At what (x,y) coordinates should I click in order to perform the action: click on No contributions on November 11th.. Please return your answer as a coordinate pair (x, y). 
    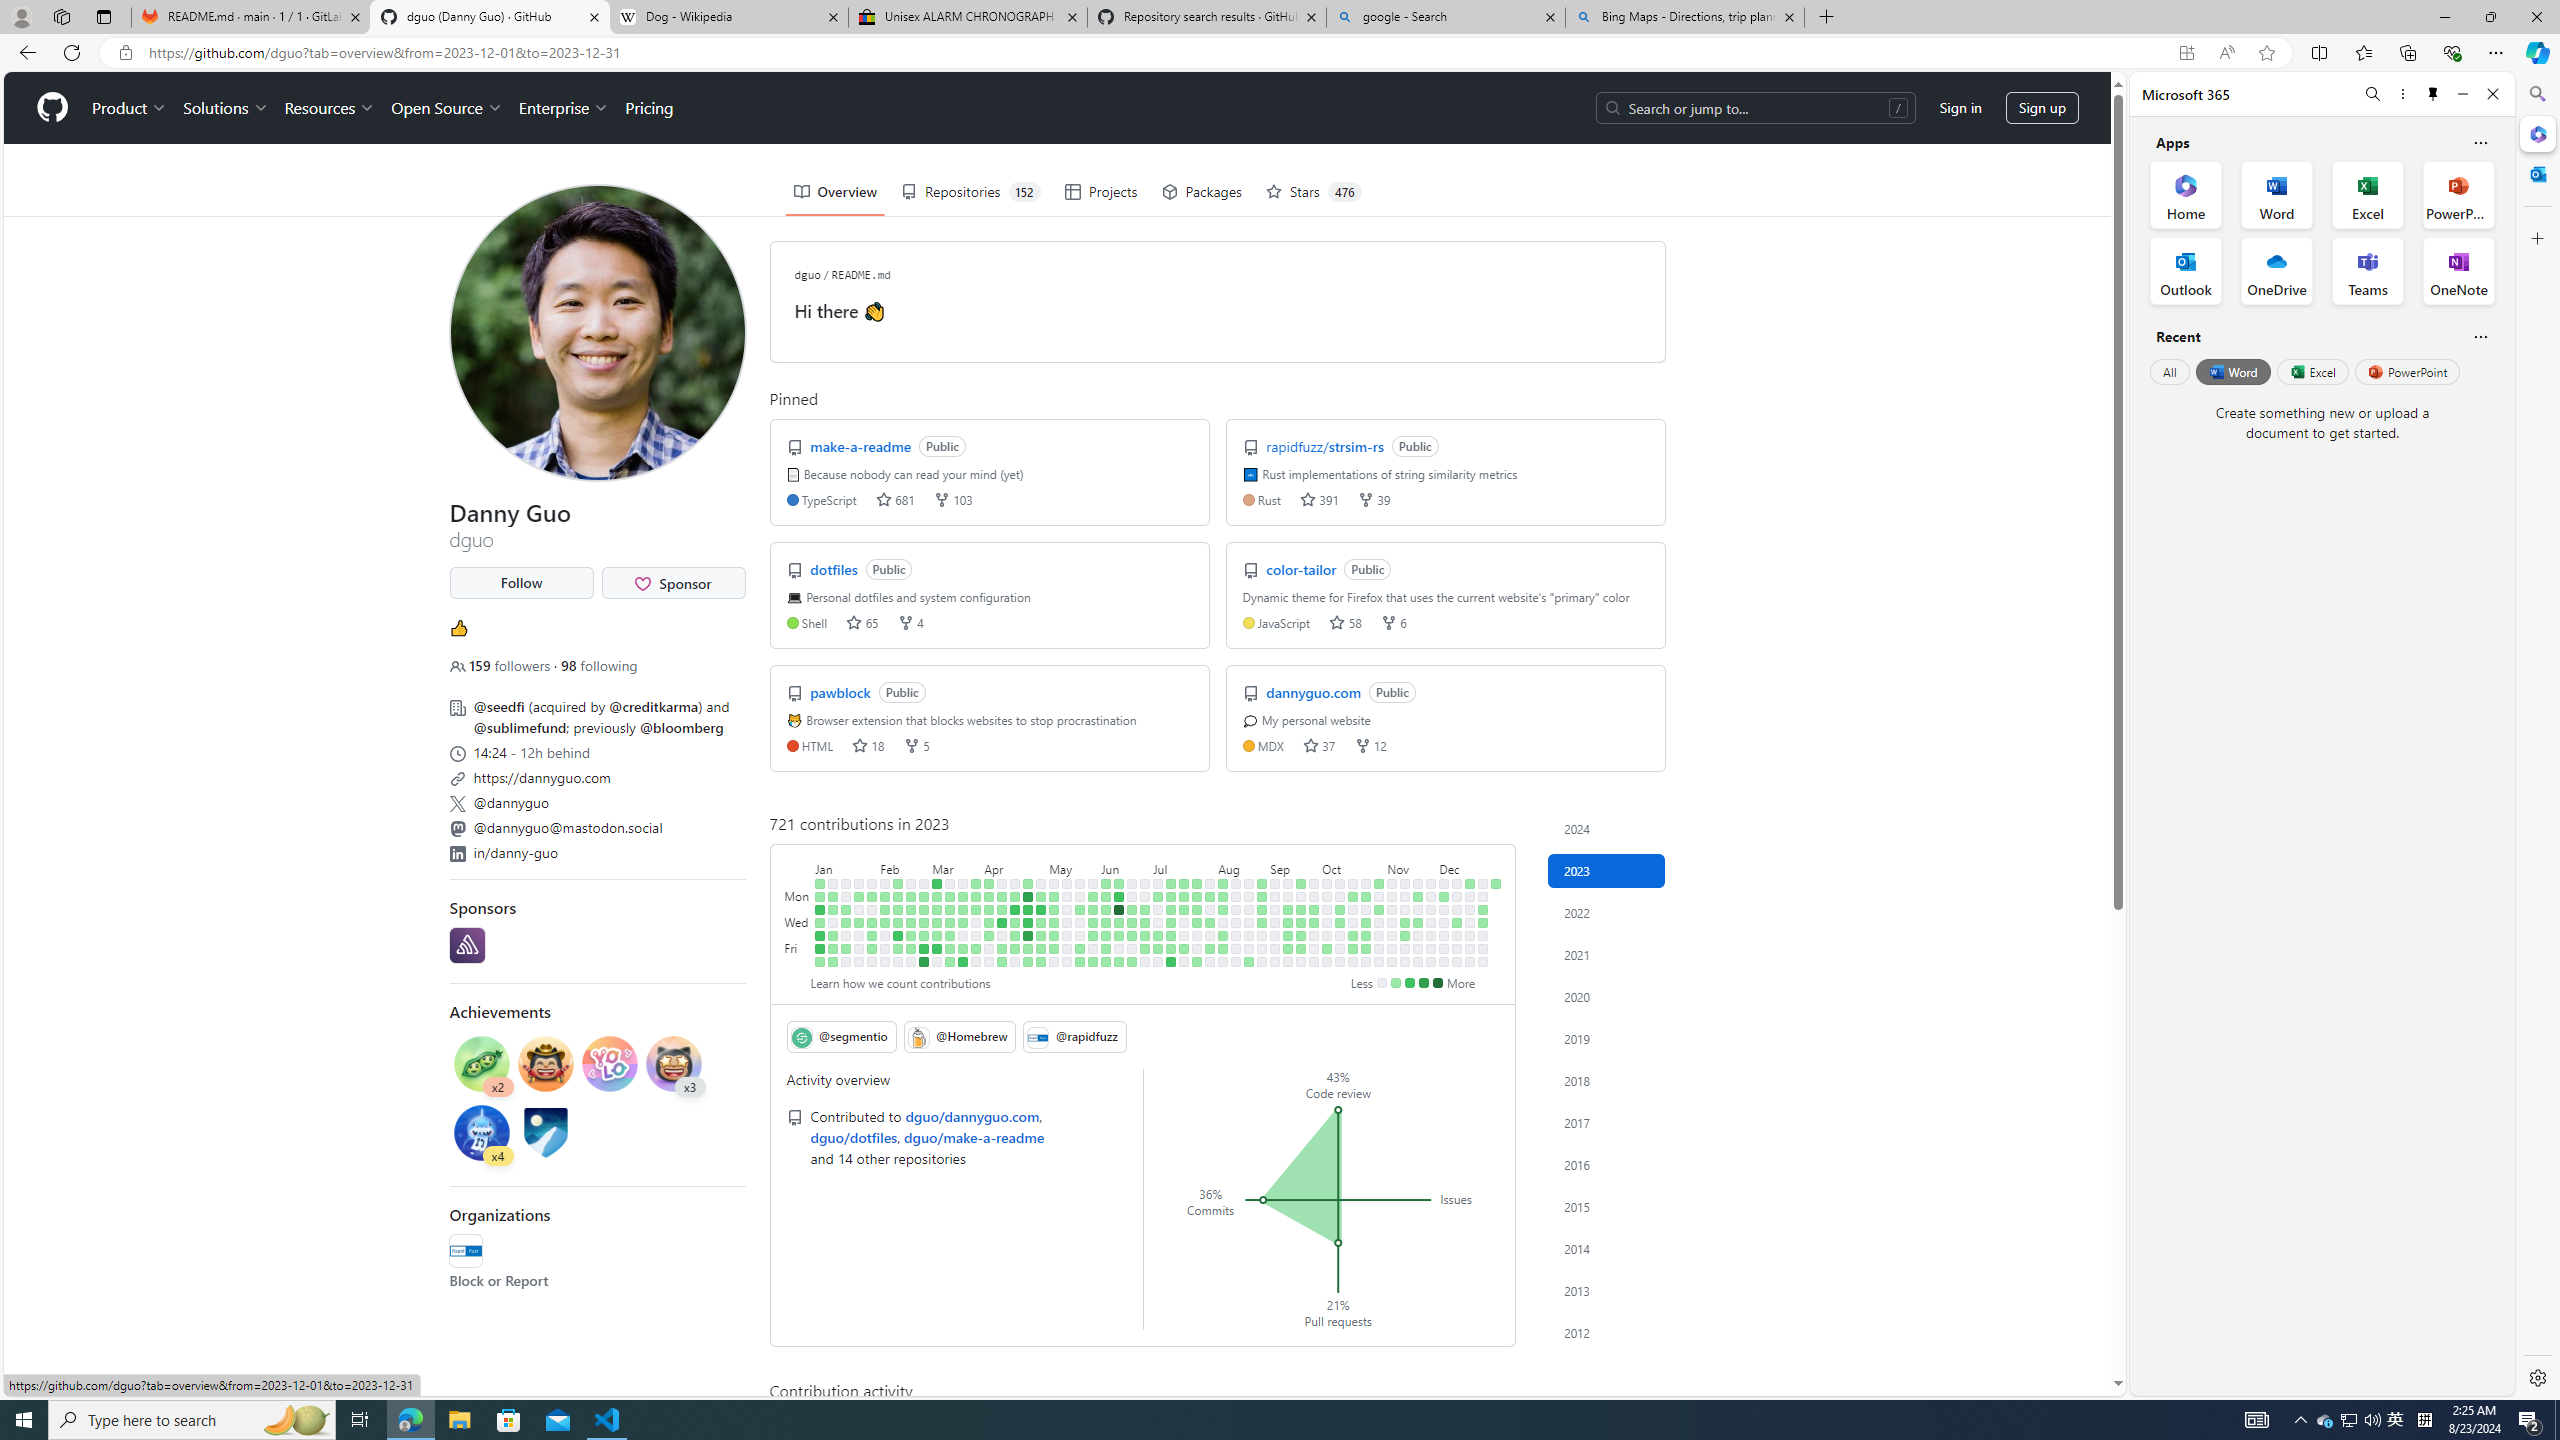
    Looking at the image, I should click on (1392, 962).